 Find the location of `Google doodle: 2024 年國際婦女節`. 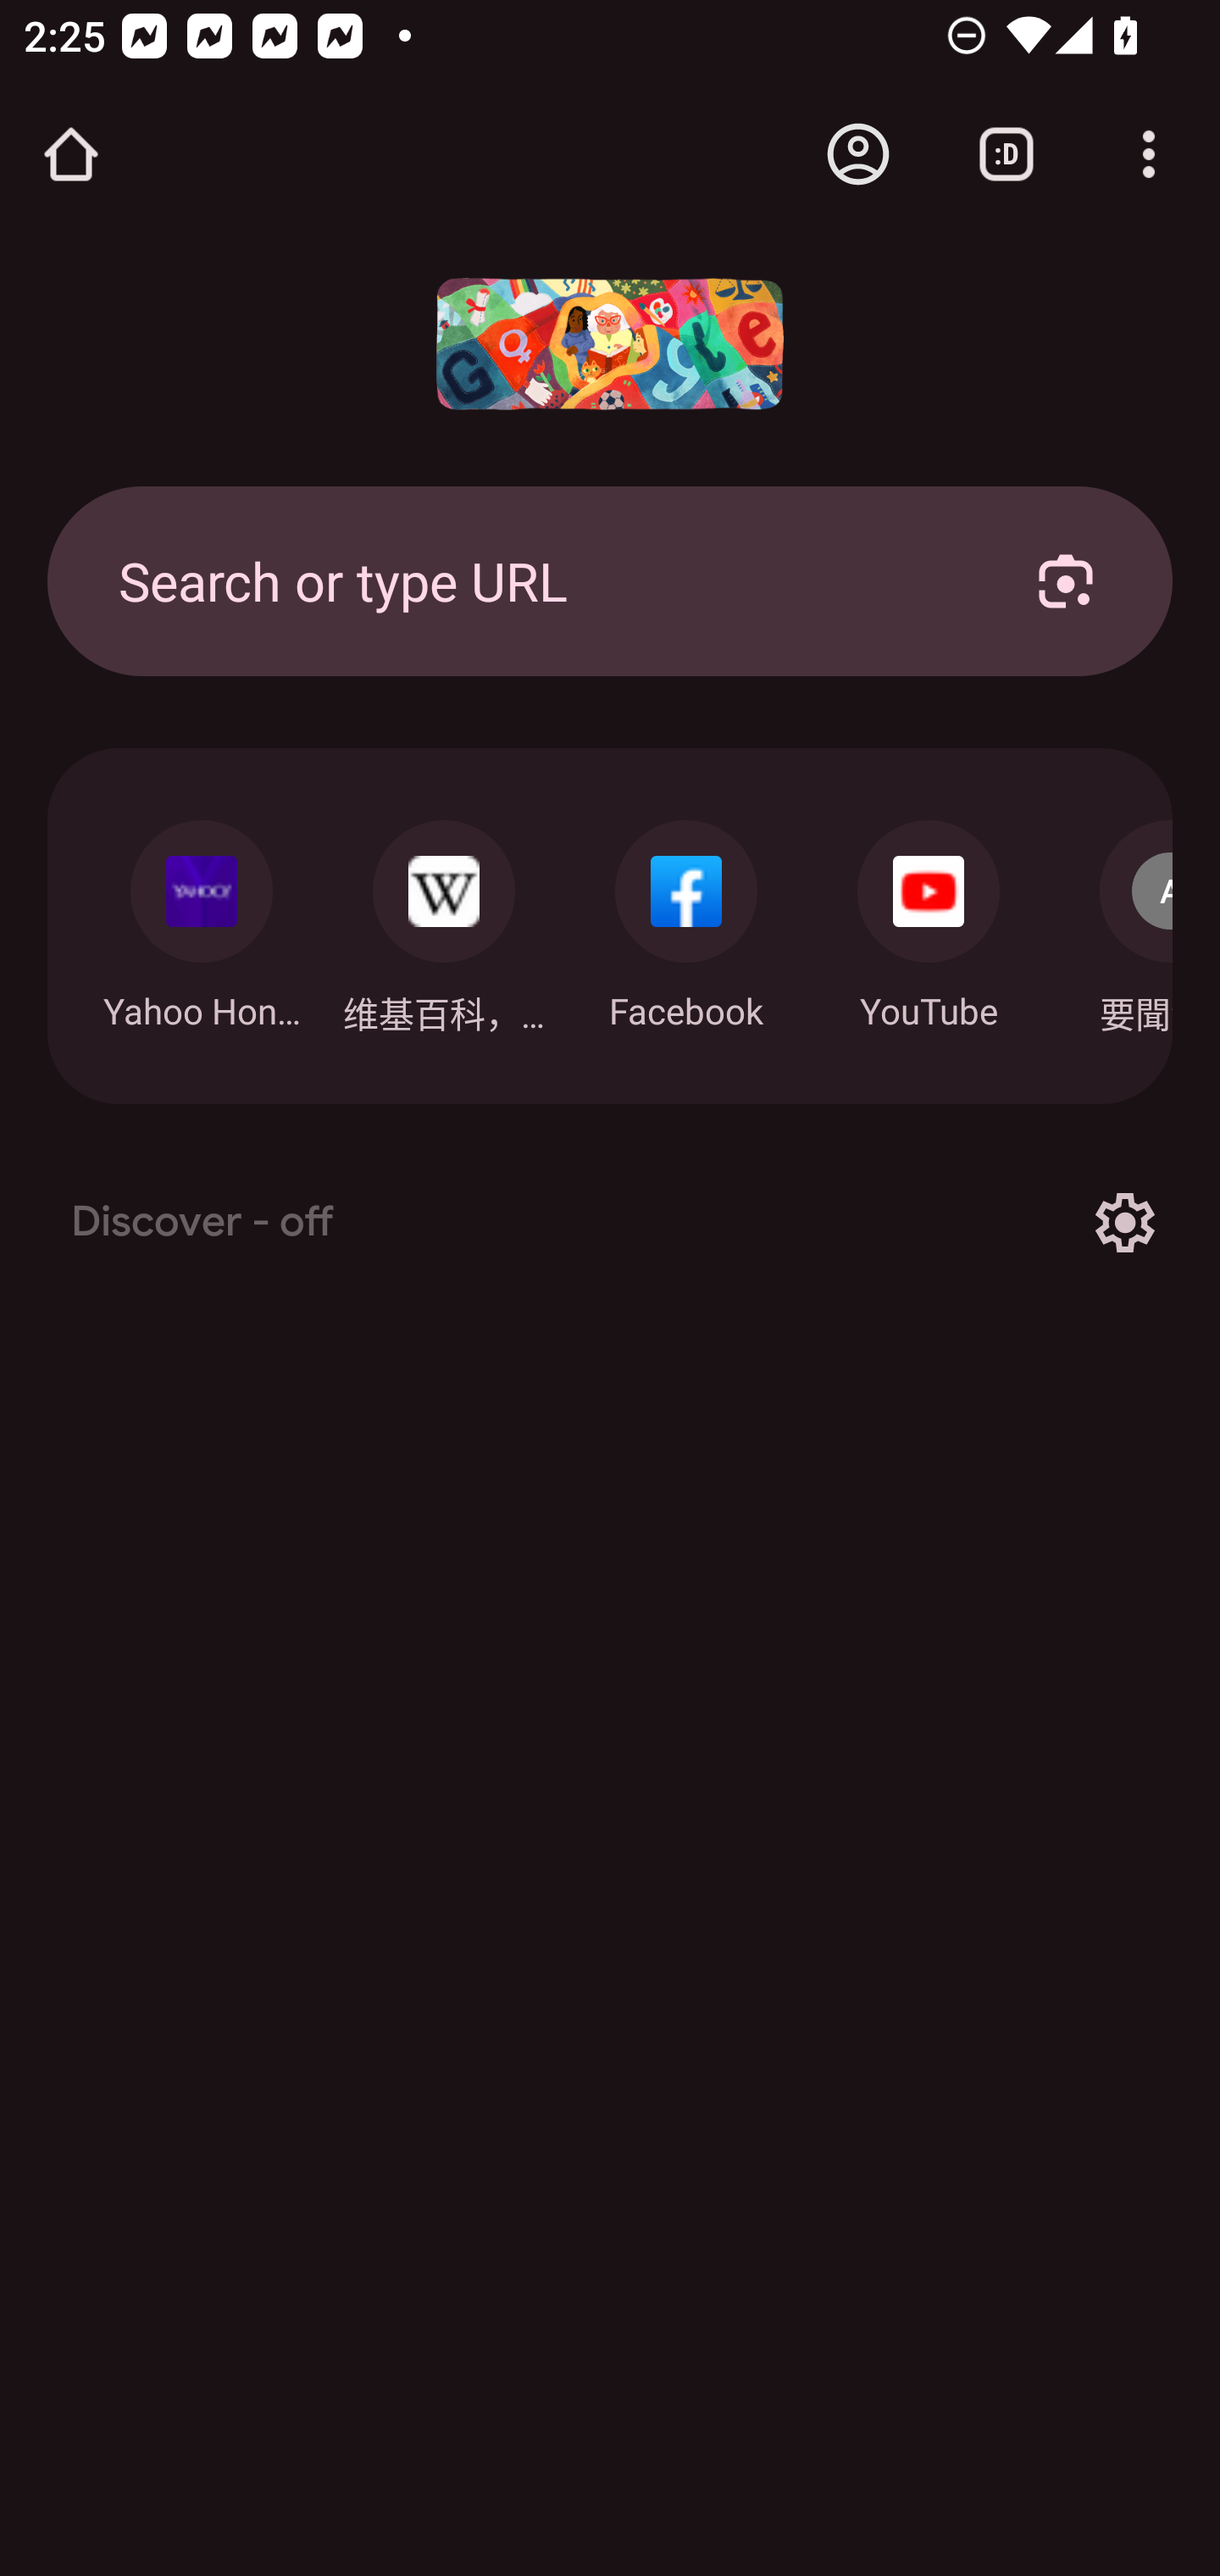

Google doodle: 2024 年國際婦女節 is located at coordinates (610, 344).